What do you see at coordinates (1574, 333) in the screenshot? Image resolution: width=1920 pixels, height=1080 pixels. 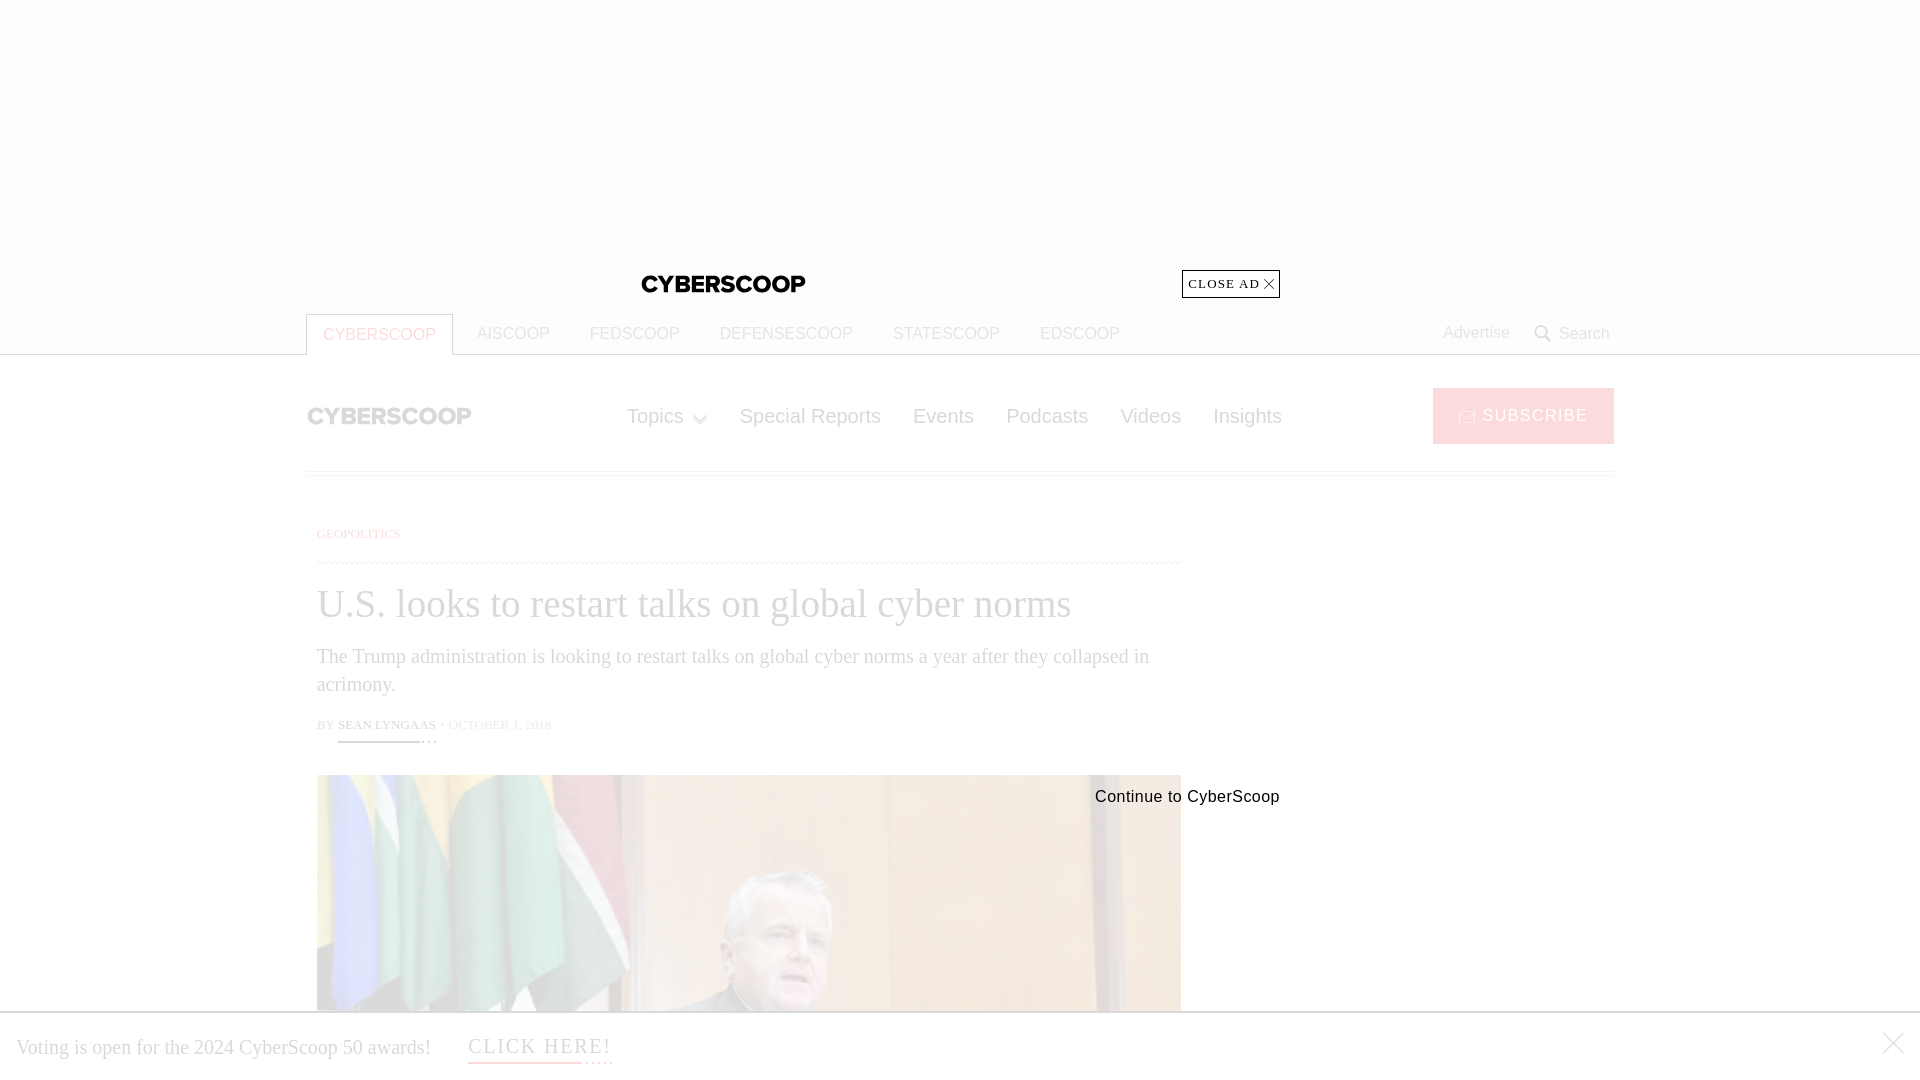 I see `Search` at bounding box center [1574, 333].